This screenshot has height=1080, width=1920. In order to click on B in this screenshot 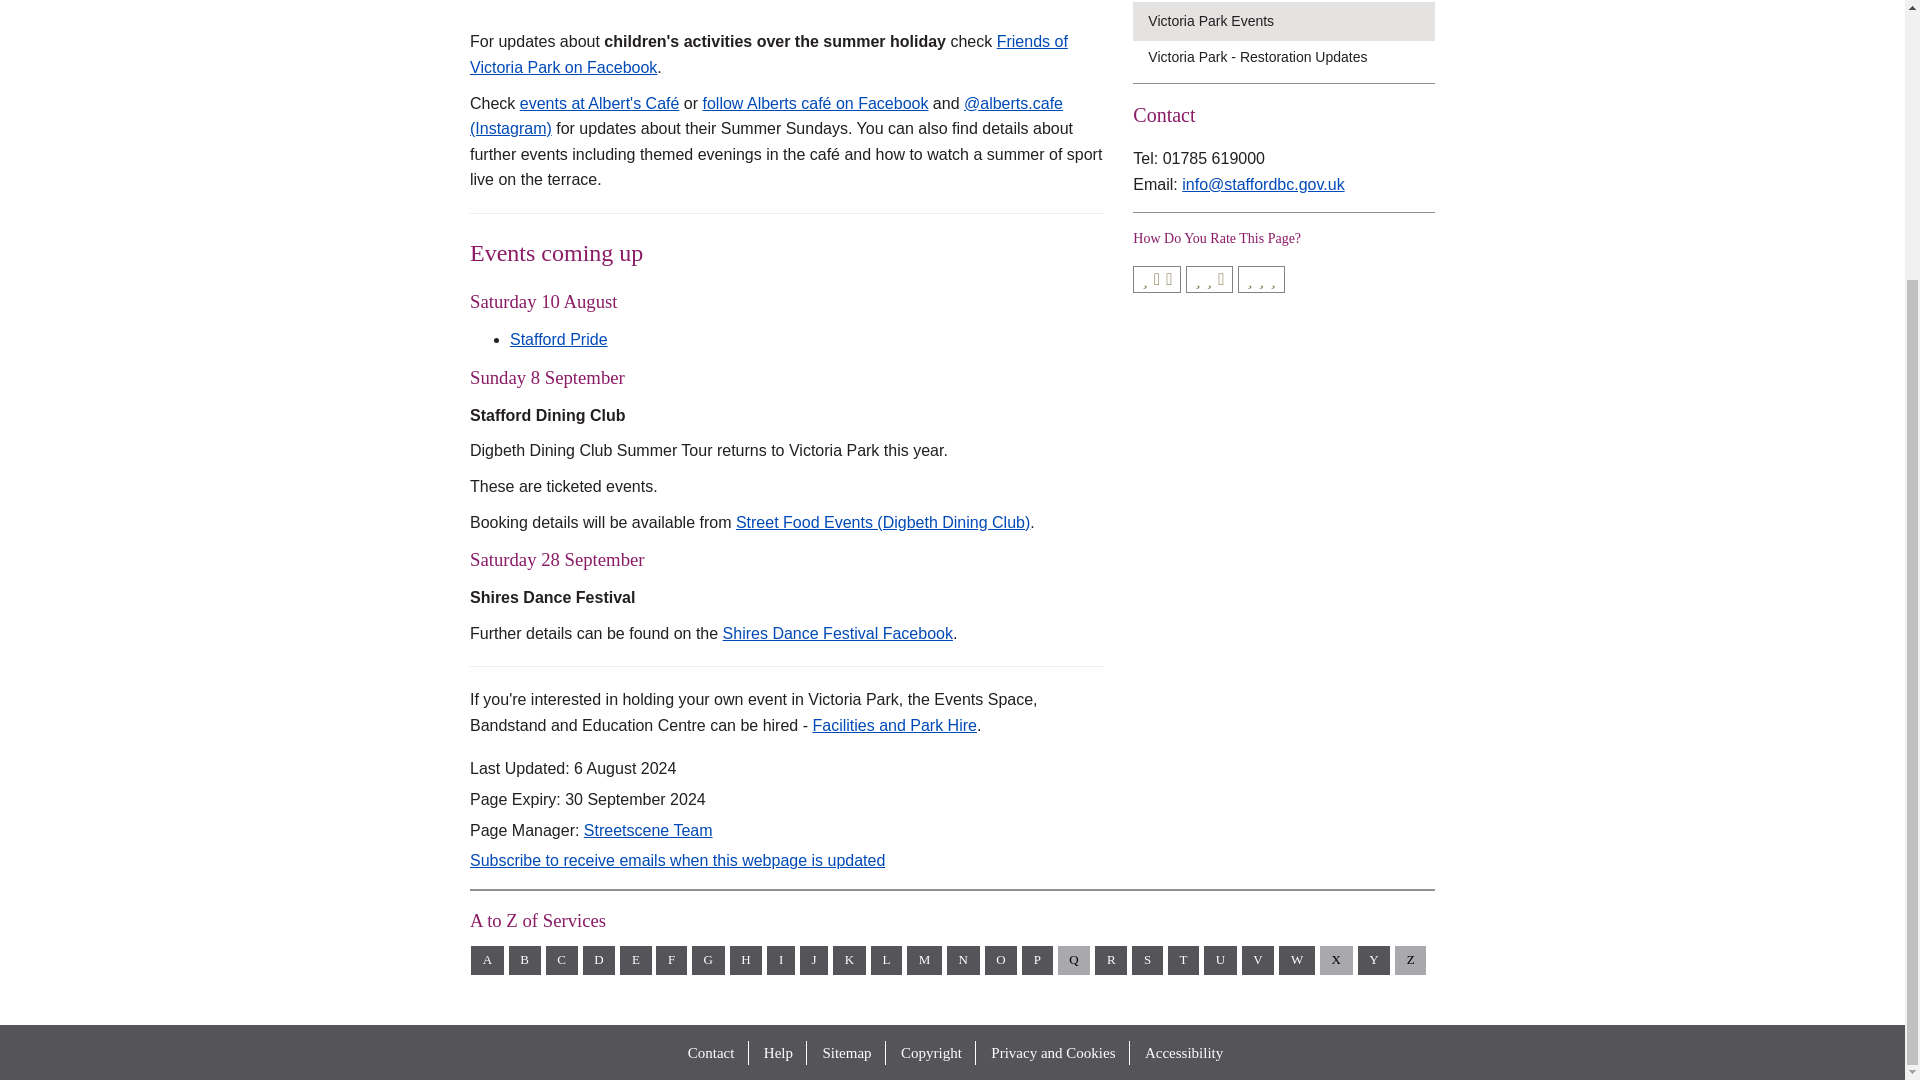, I will do `click(524, 960)`.